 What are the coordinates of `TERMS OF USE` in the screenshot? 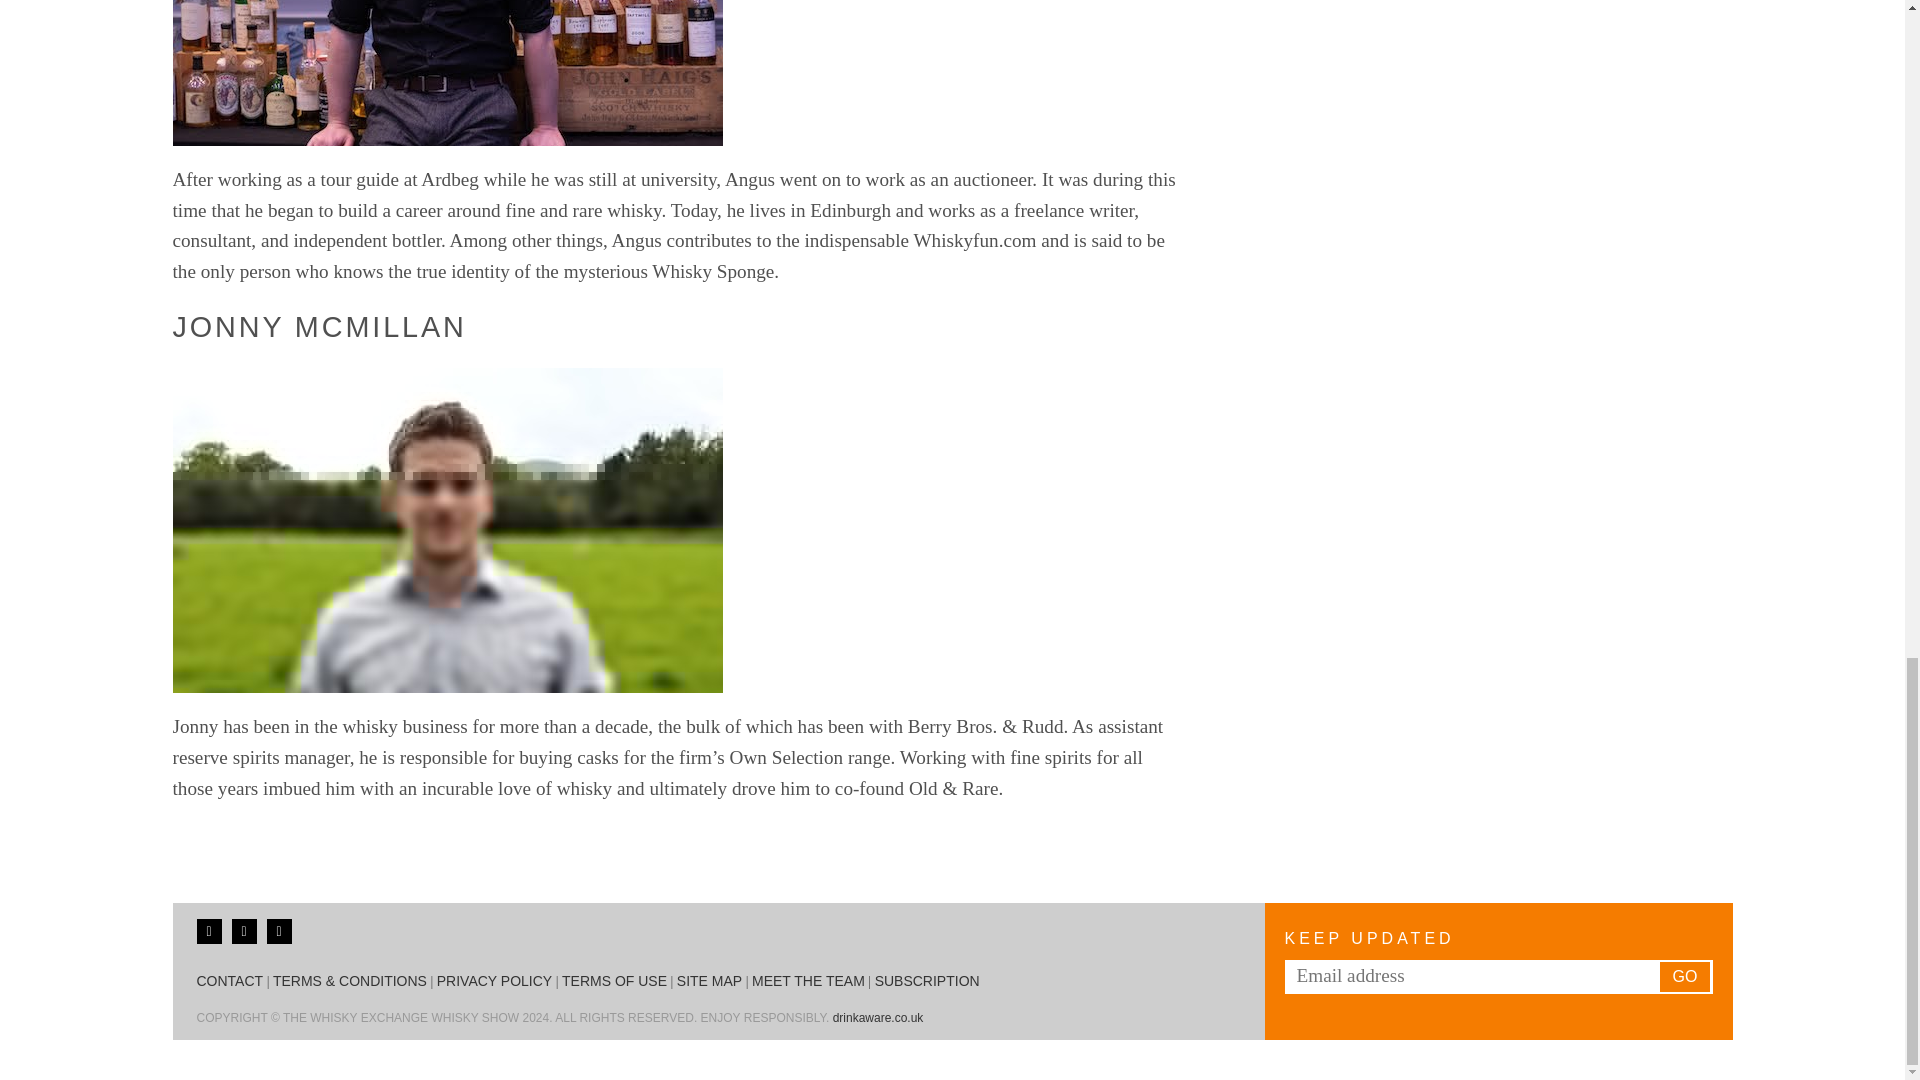 It's located at (614, 981).